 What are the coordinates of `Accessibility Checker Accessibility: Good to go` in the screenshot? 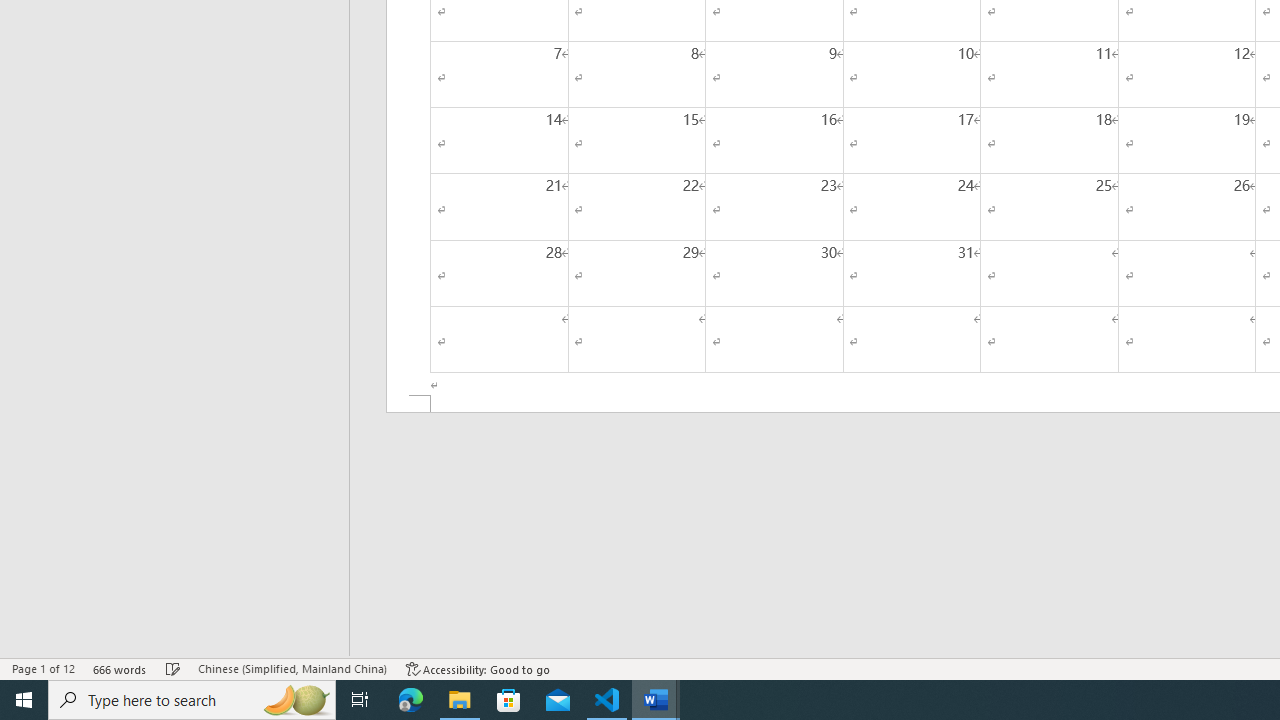 It's located at (478, 668).